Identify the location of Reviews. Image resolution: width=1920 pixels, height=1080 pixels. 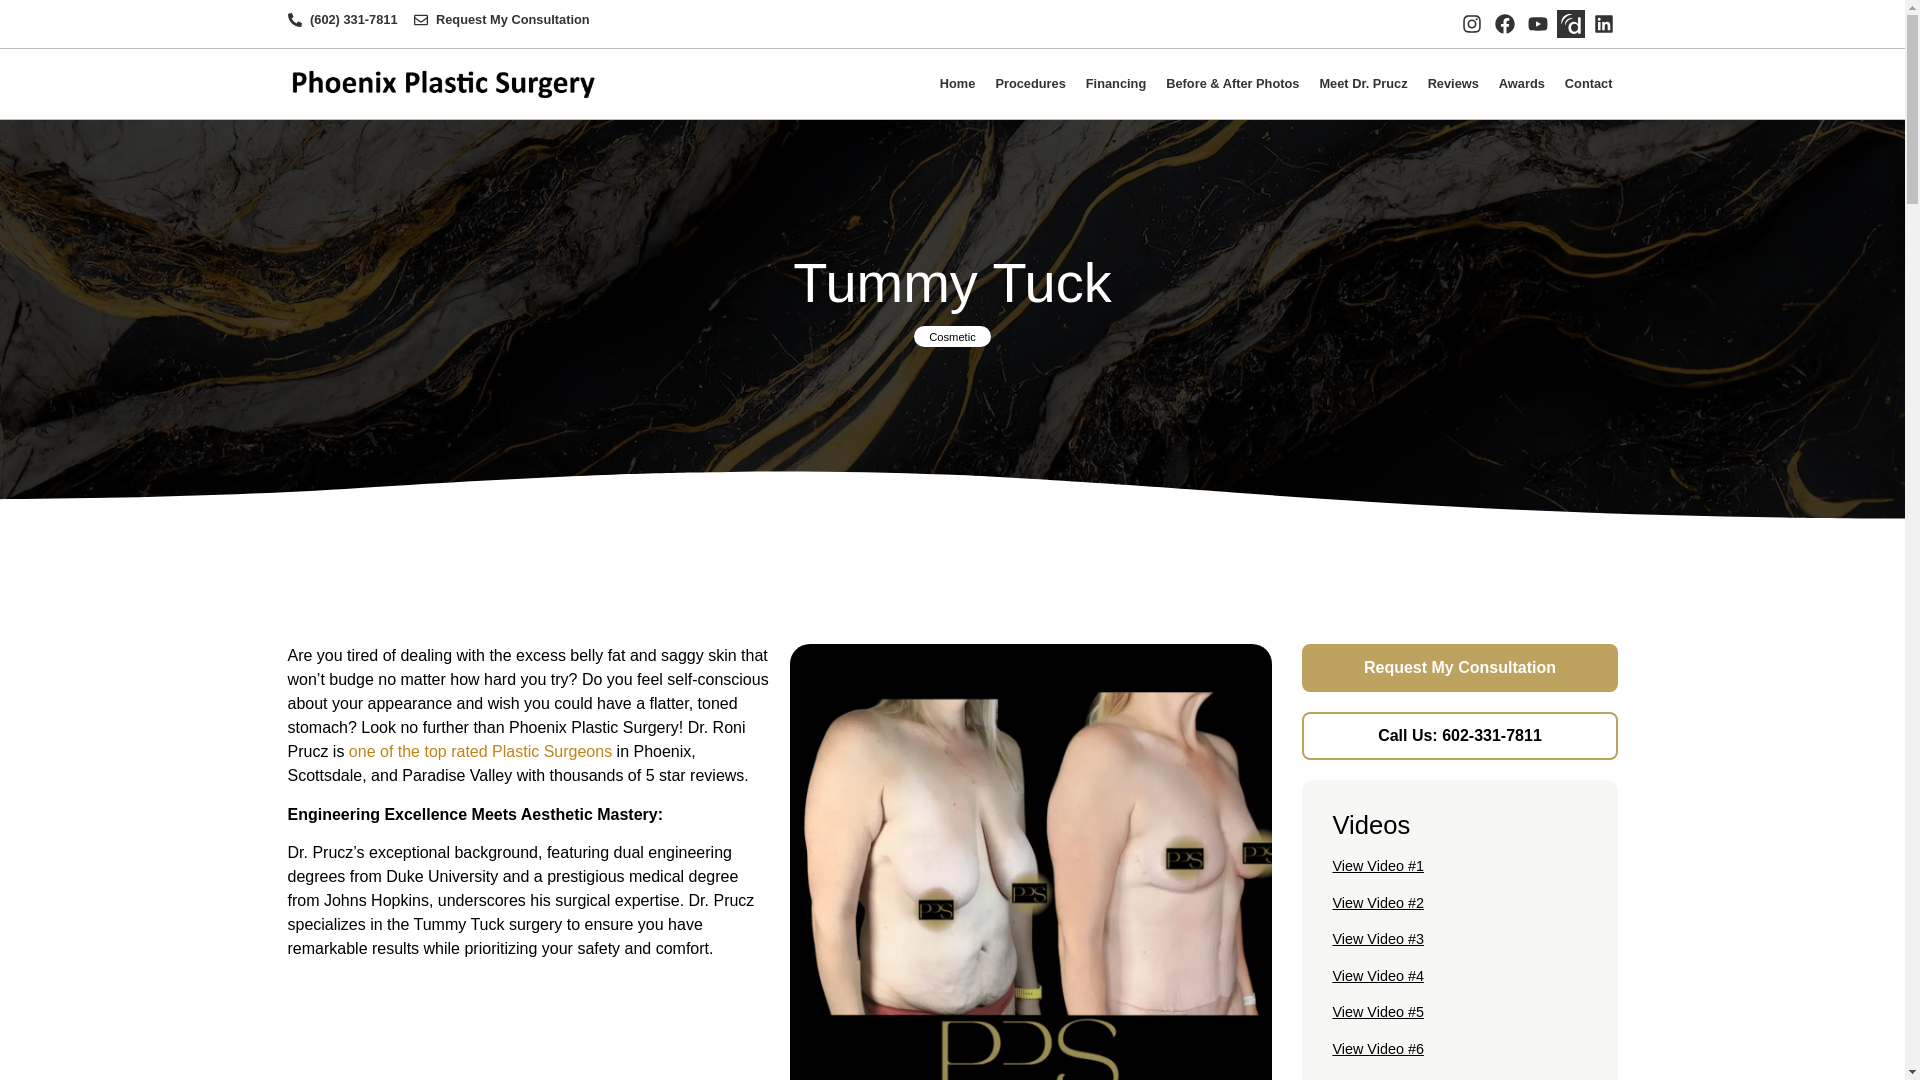
(1453, 83).